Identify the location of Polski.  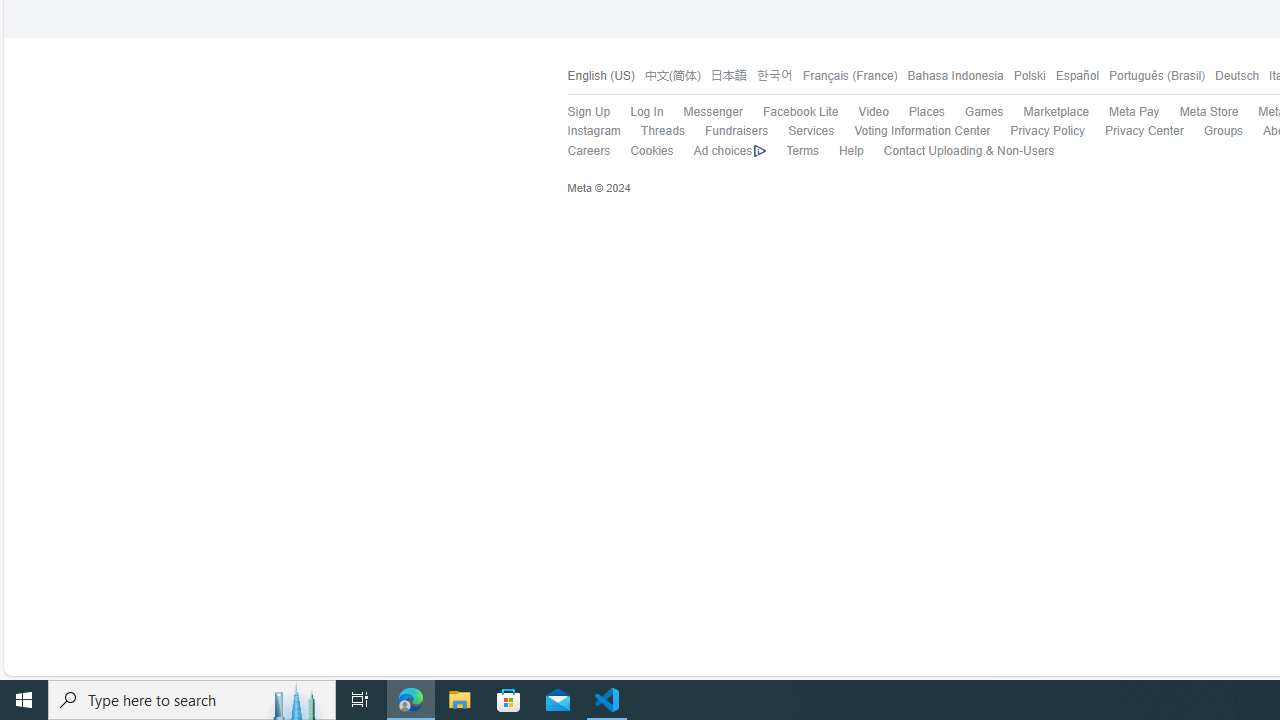
(1024, 76).